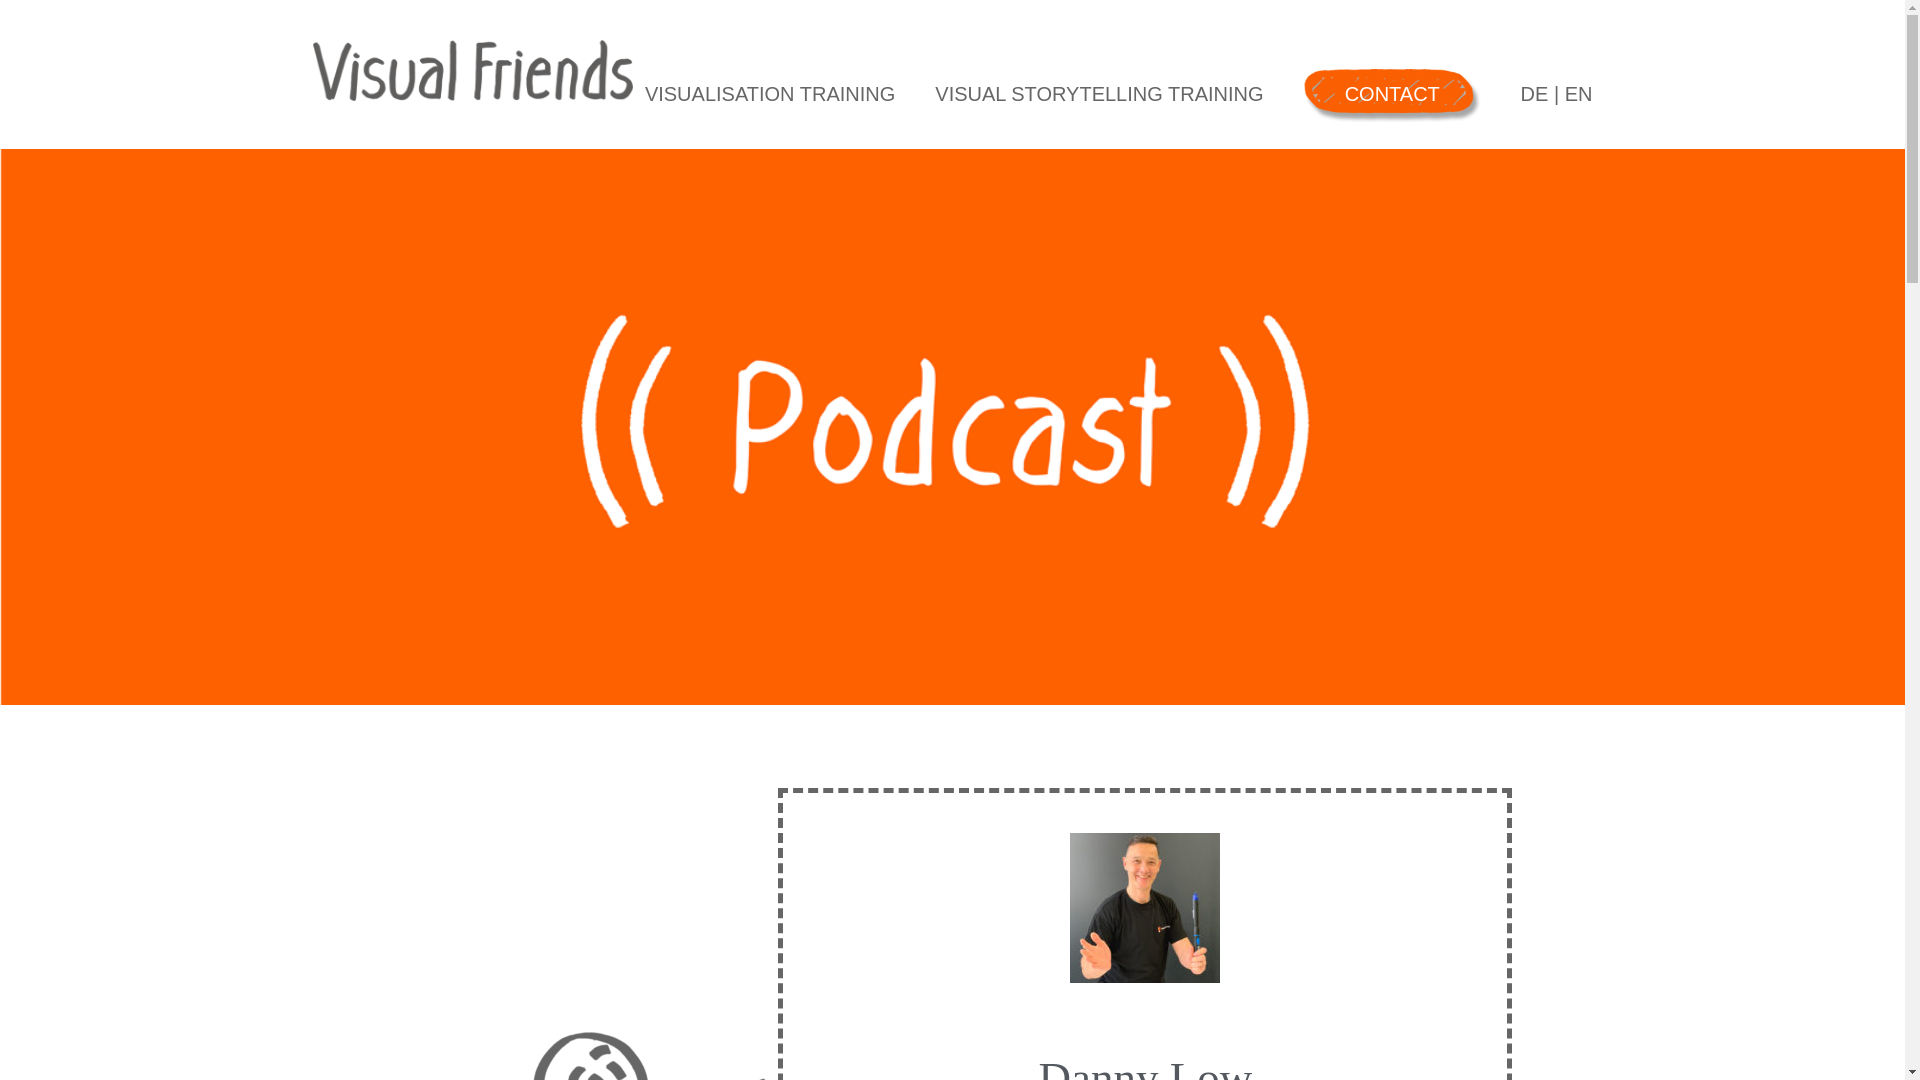  I want to click on   CONTACT  , so click(1392, 94).